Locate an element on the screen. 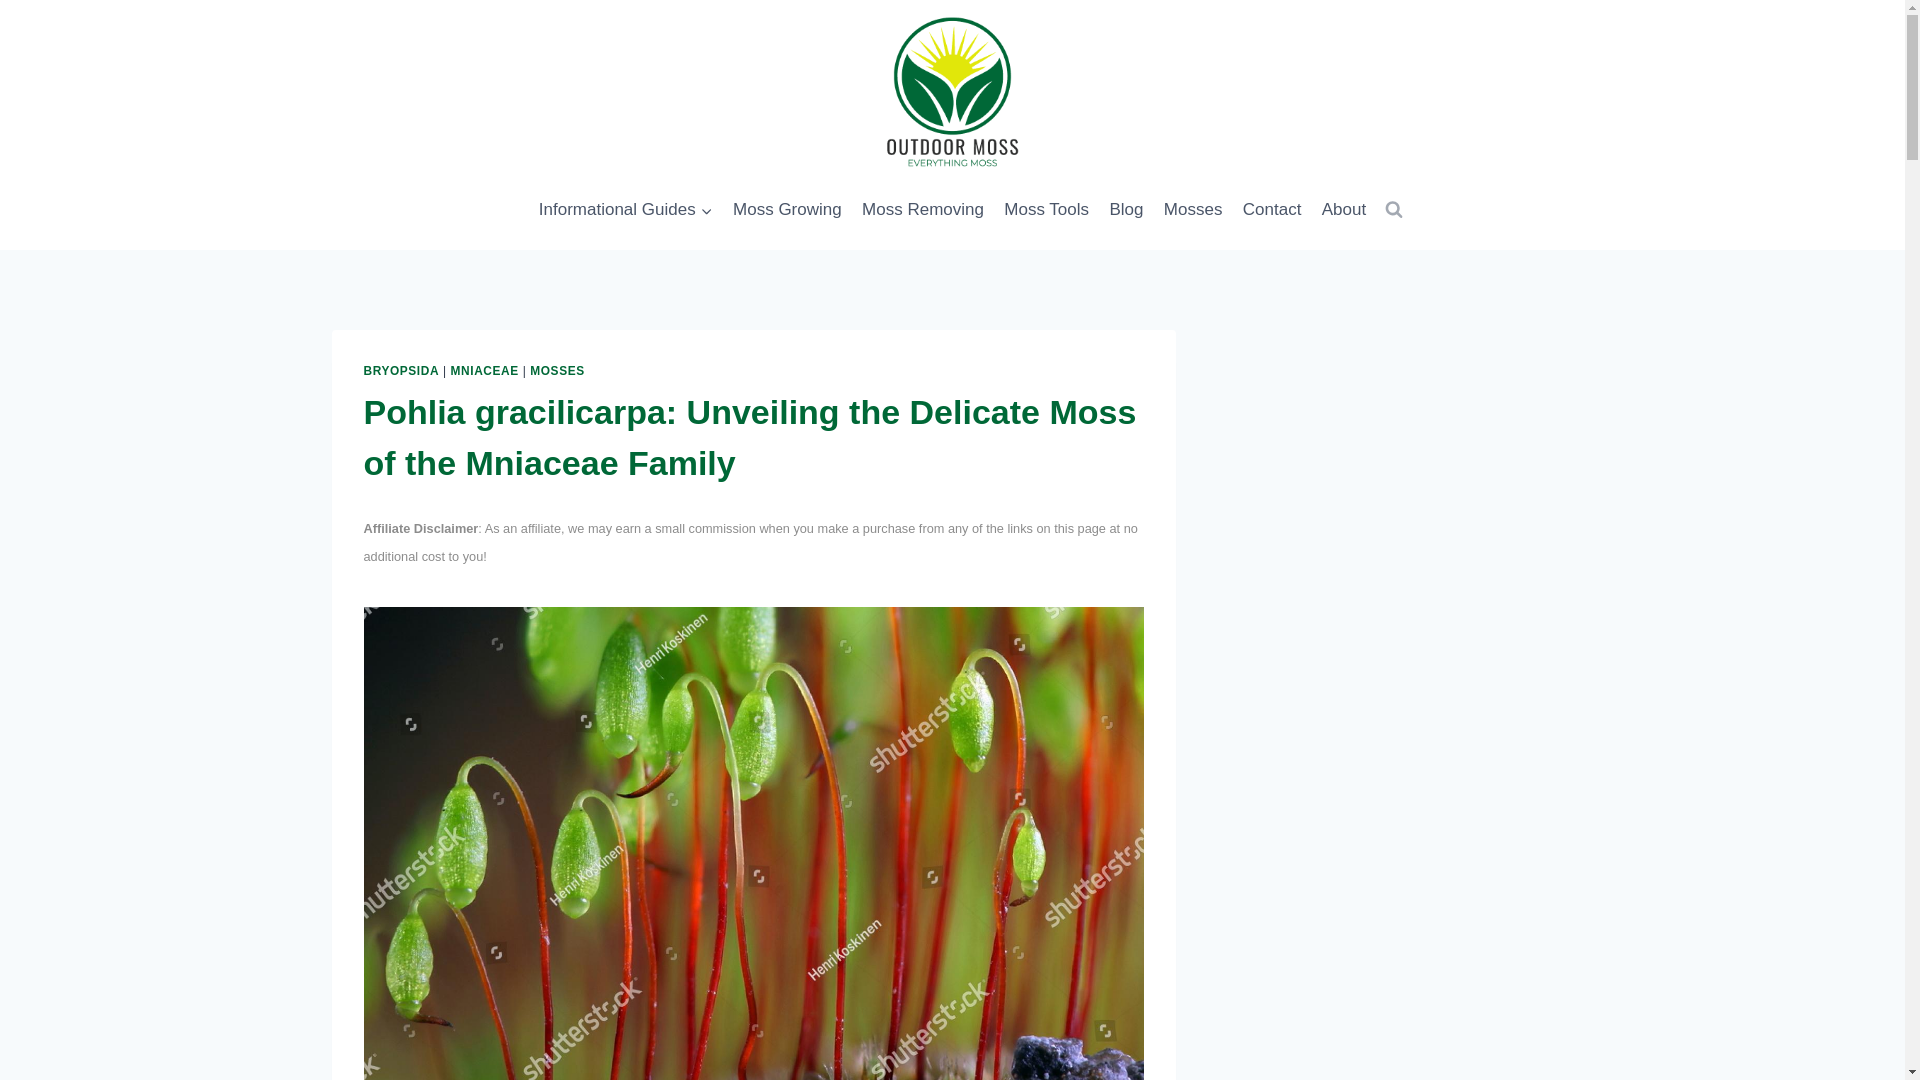 This screenshot has width=1920, height=1080. About is located at coordinates (1344, 210).